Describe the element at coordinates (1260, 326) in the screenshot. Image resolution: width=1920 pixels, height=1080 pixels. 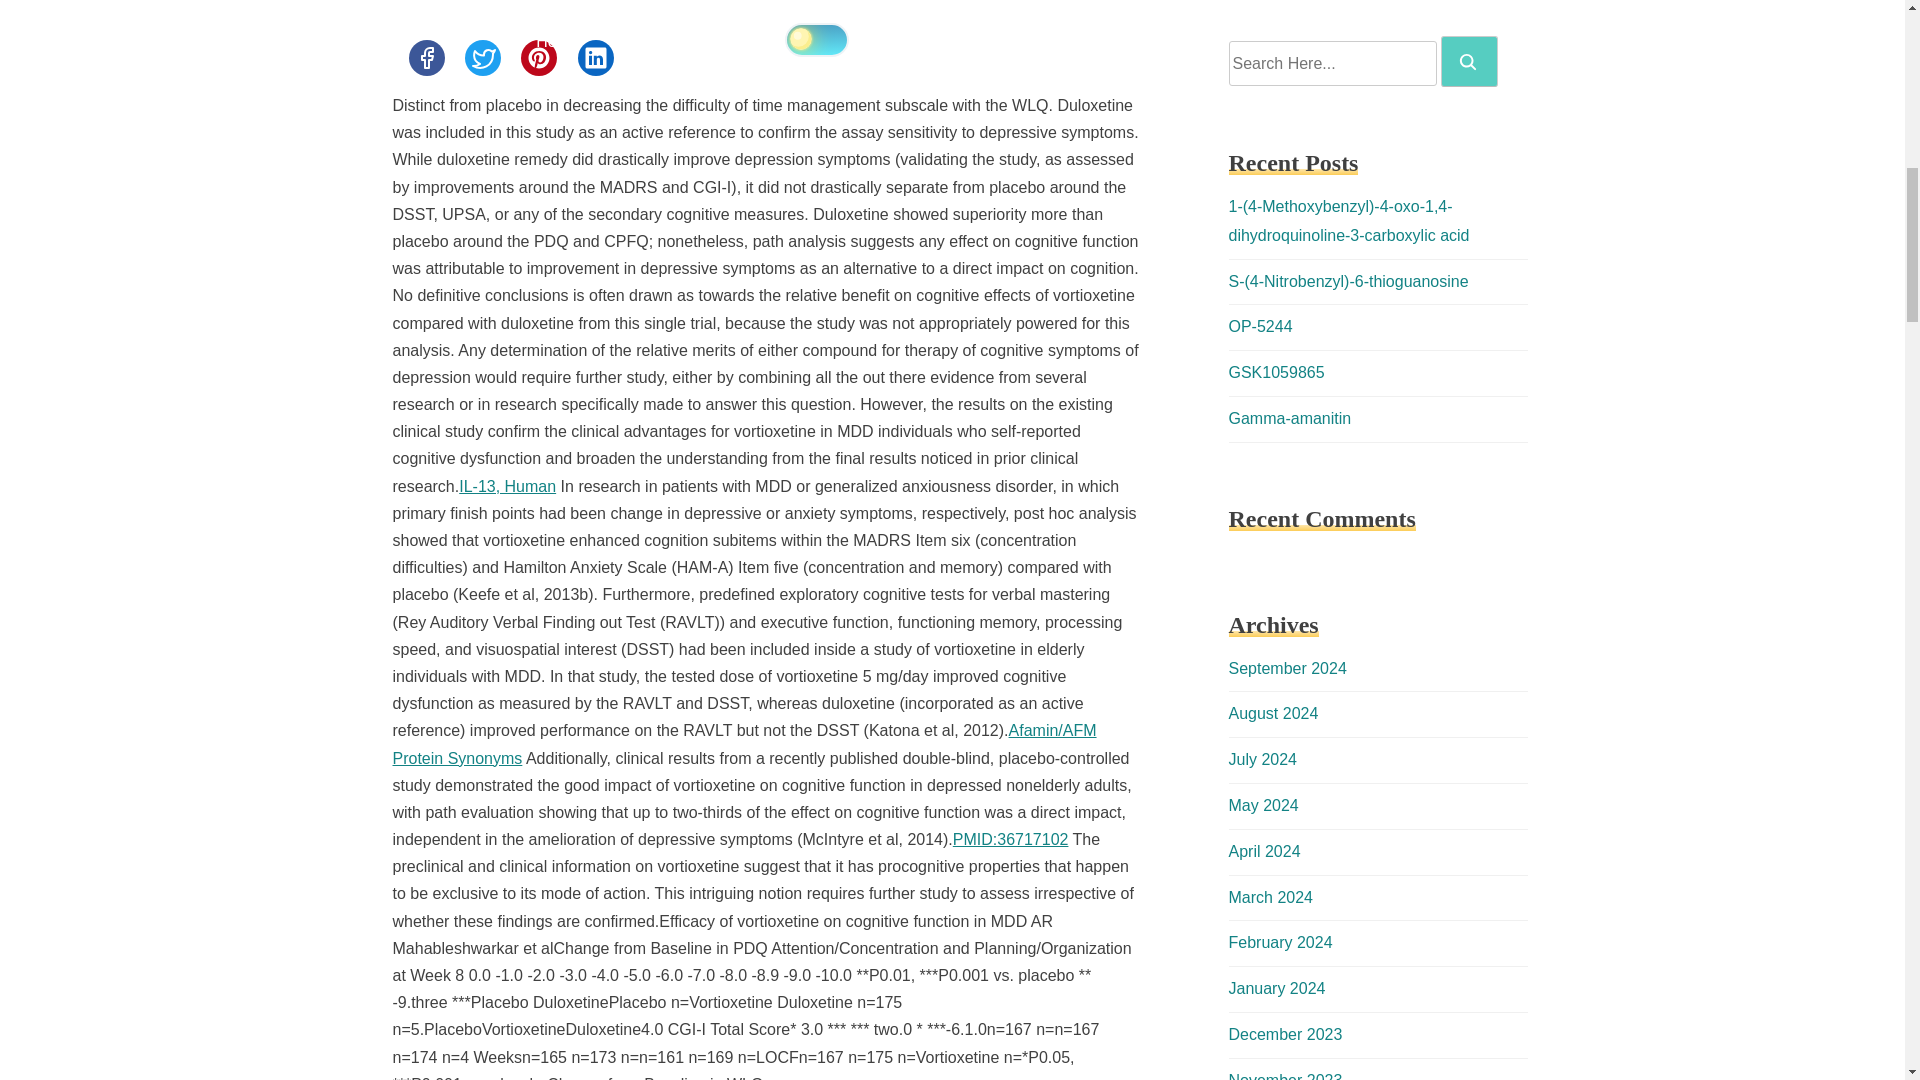
I see `OP-5244` at that location.